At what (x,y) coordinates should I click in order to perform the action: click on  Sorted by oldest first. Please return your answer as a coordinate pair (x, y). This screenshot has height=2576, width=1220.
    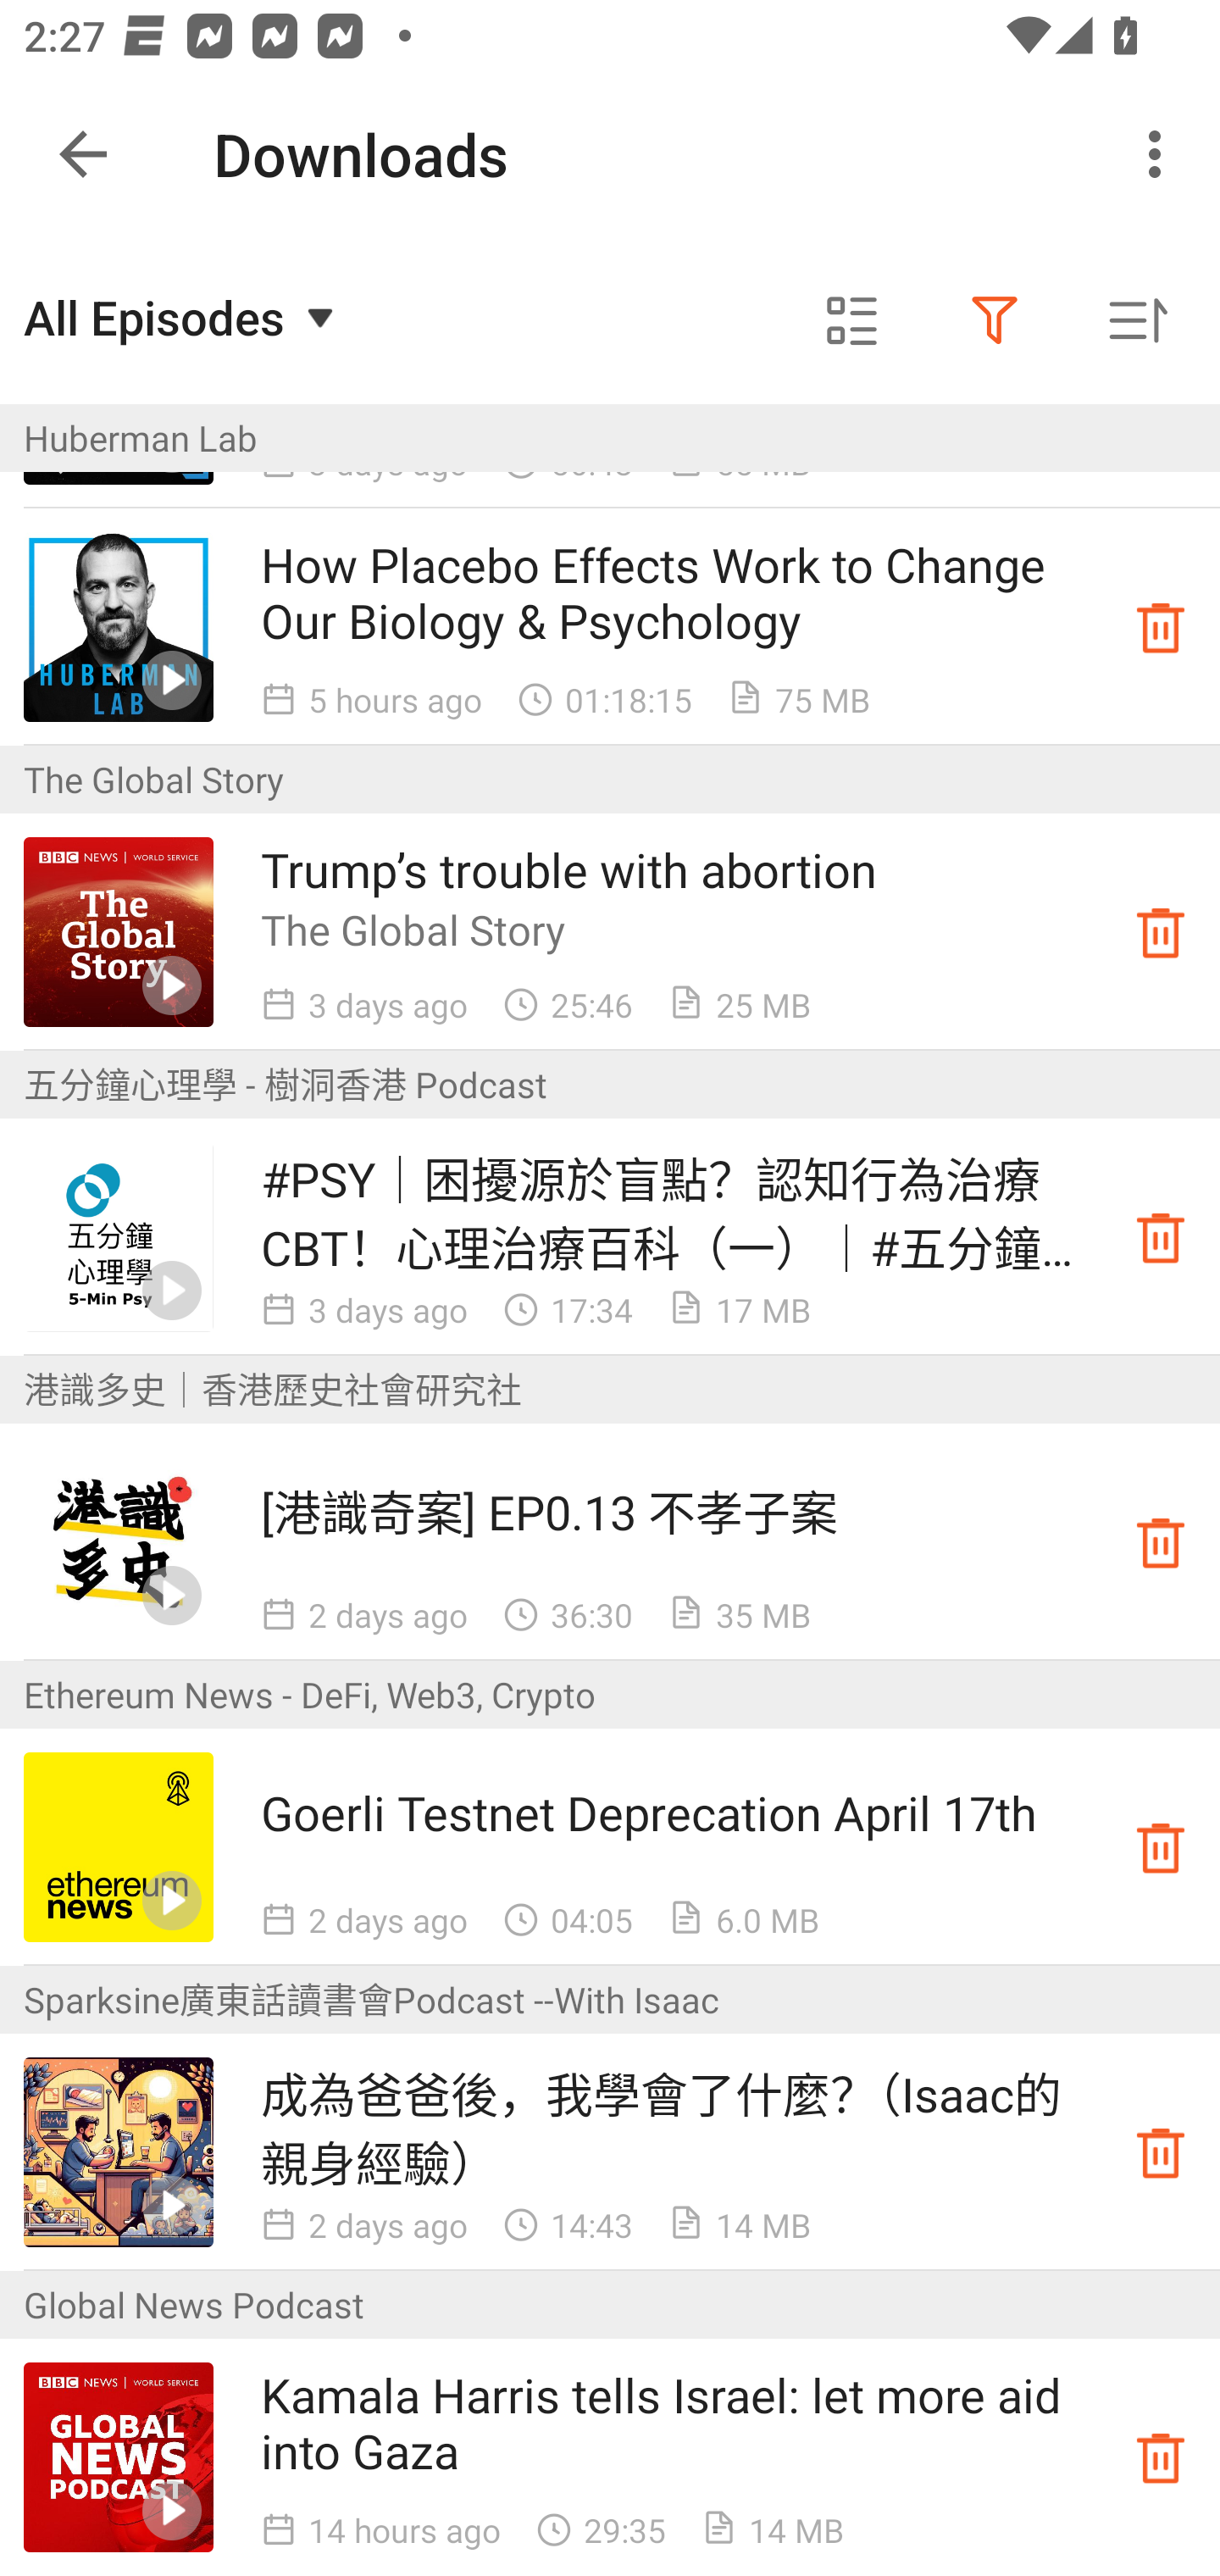
    Looking at the image, I should click on (1137, 320).